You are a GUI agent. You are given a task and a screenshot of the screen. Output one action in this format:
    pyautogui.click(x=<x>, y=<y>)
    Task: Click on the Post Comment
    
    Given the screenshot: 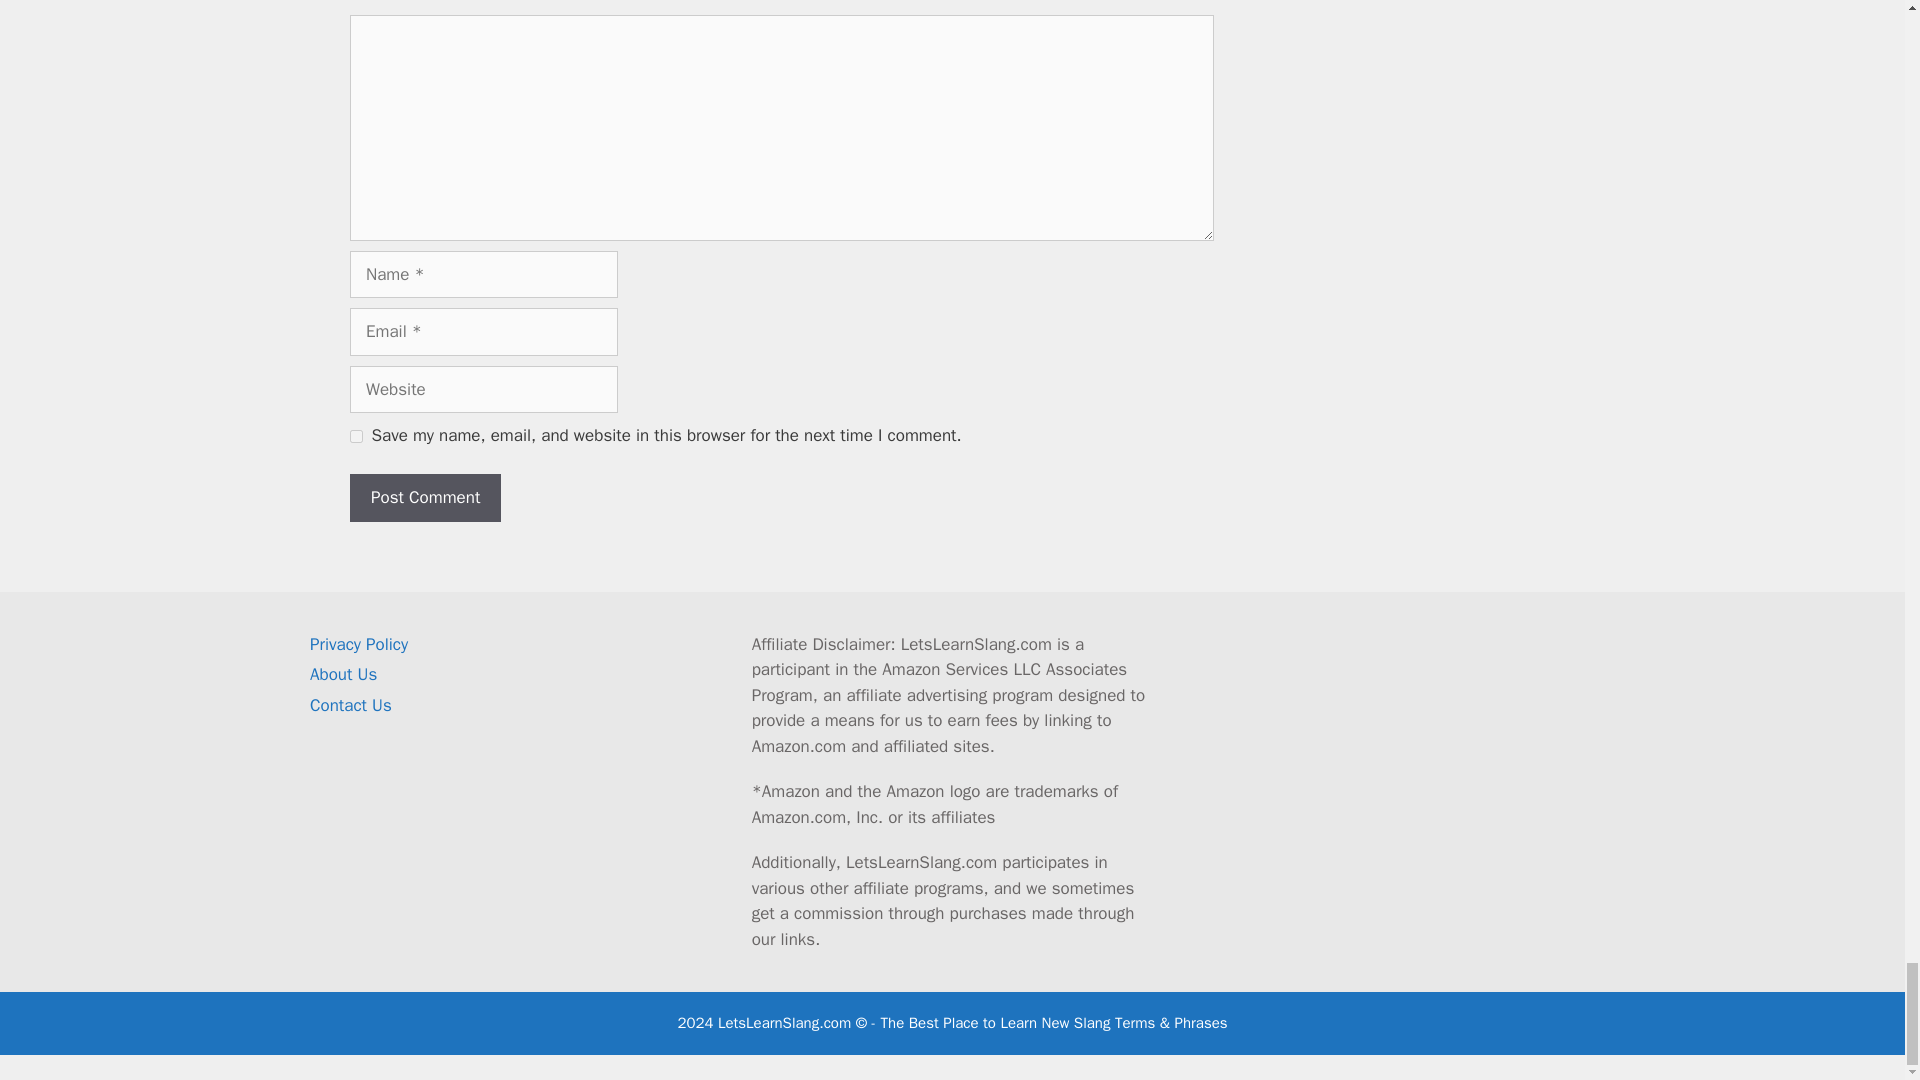 What is the action you would take?
    pyautogui.click(x=425, y=498)
    